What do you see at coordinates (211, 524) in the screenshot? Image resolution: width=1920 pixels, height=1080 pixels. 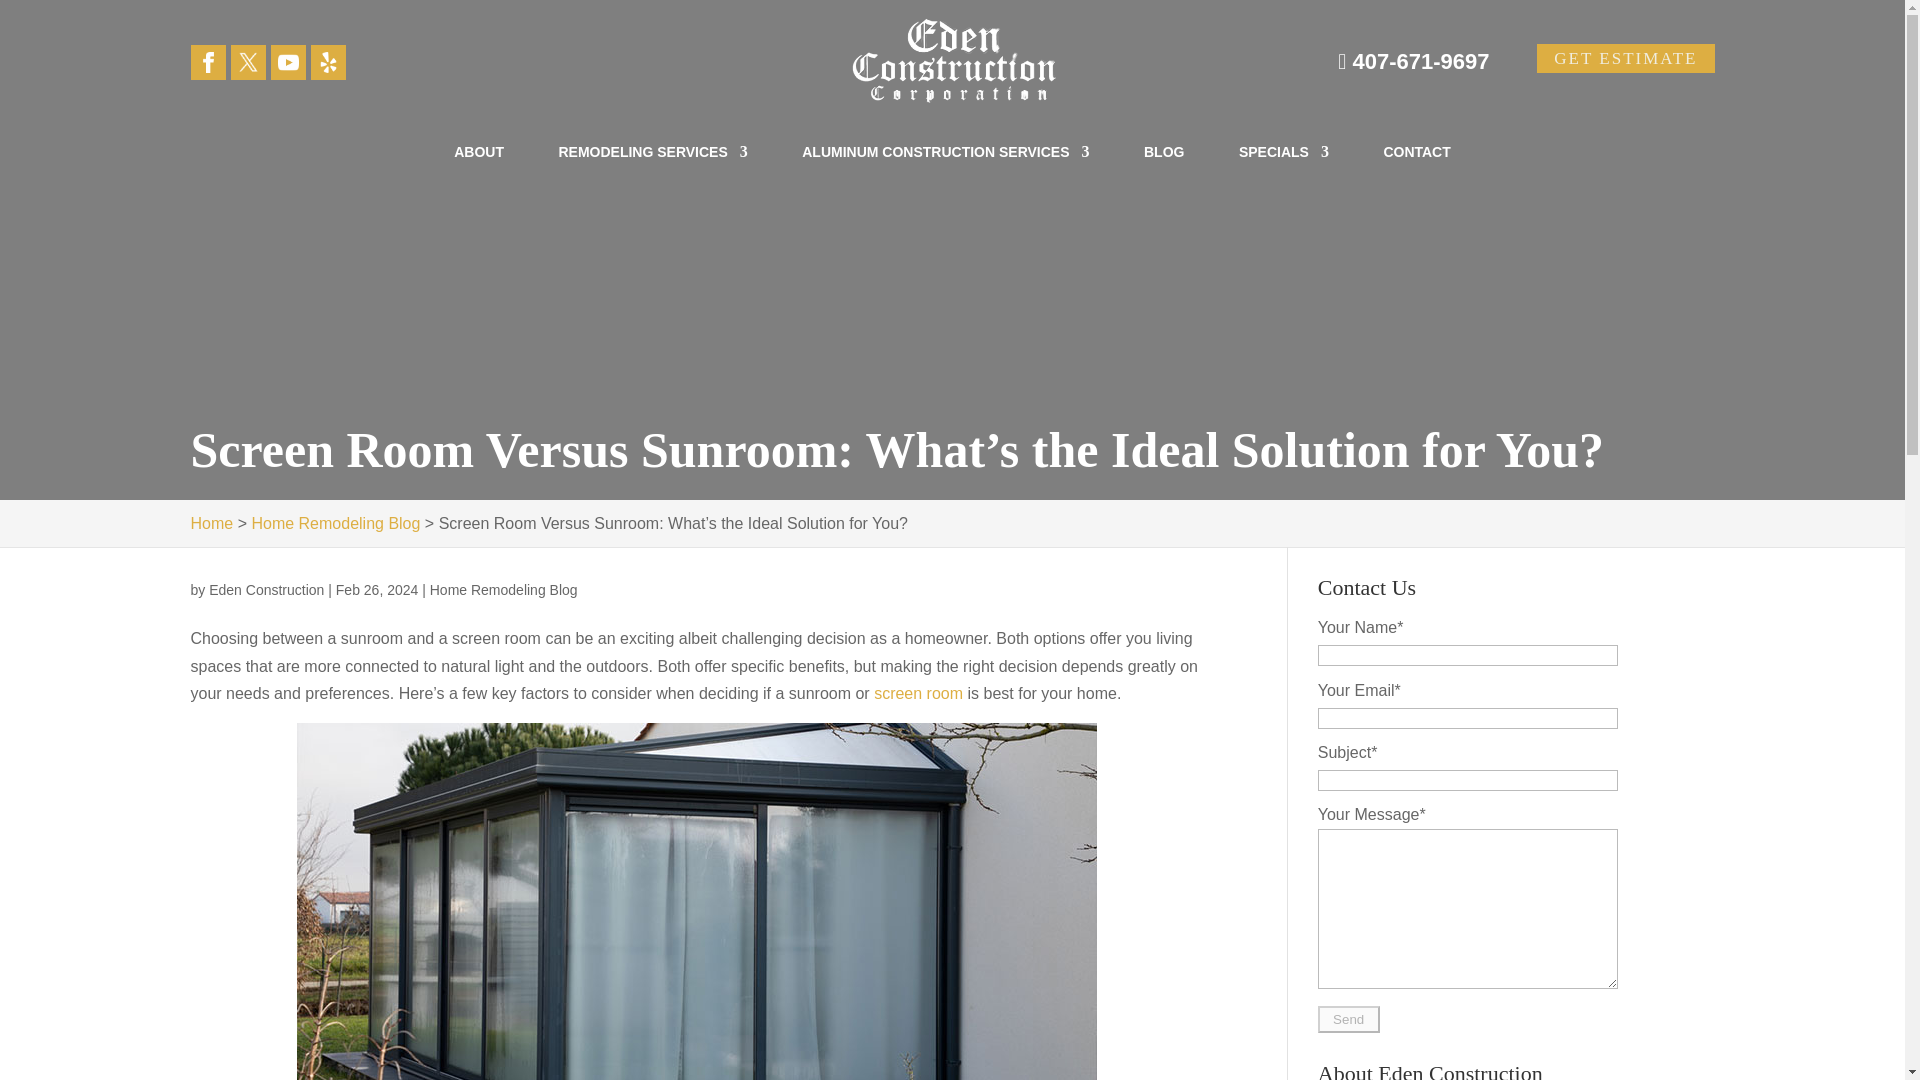 I see `Home` at bounding box center [211, 524].